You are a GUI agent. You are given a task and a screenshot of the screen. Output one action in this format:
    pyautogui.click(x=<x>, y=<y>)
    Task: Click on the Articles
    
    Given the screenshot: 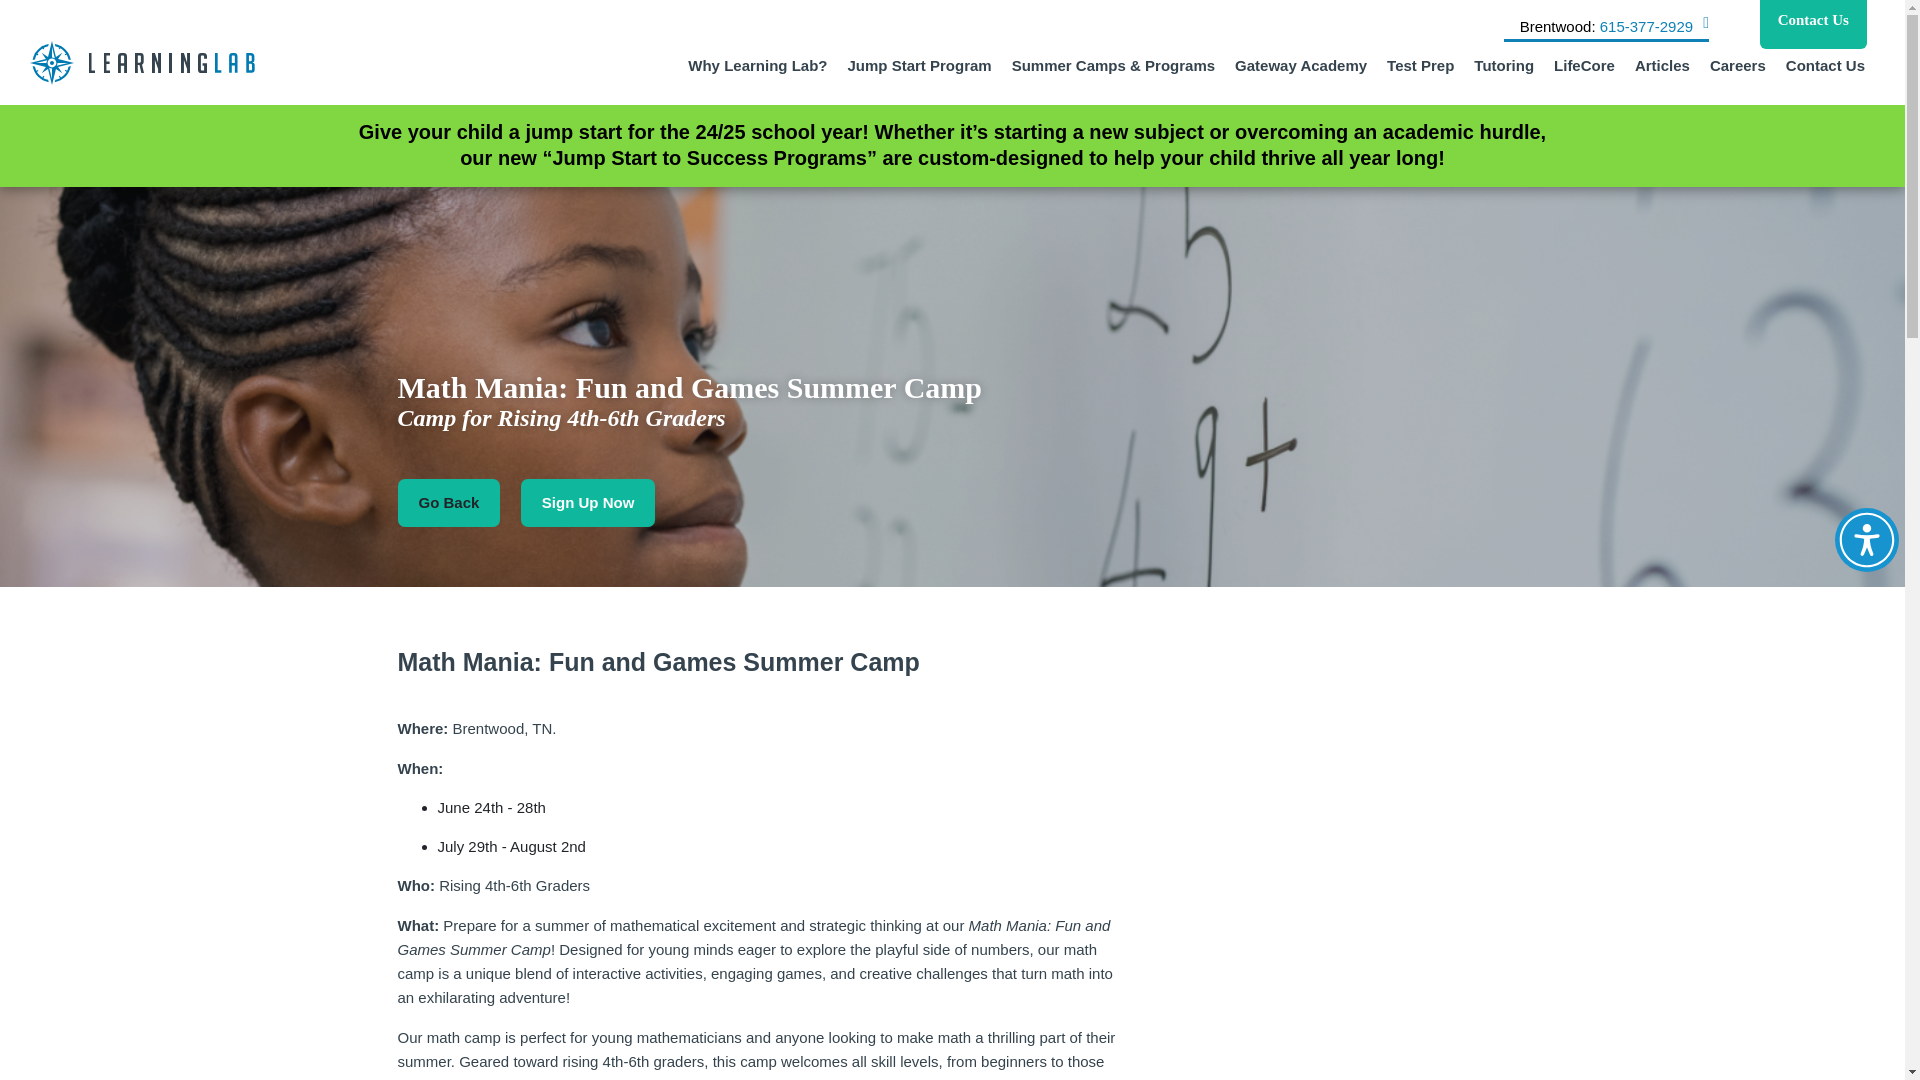 What is the action you would take?
    pyautogui.click(x=1662, y=60)
    